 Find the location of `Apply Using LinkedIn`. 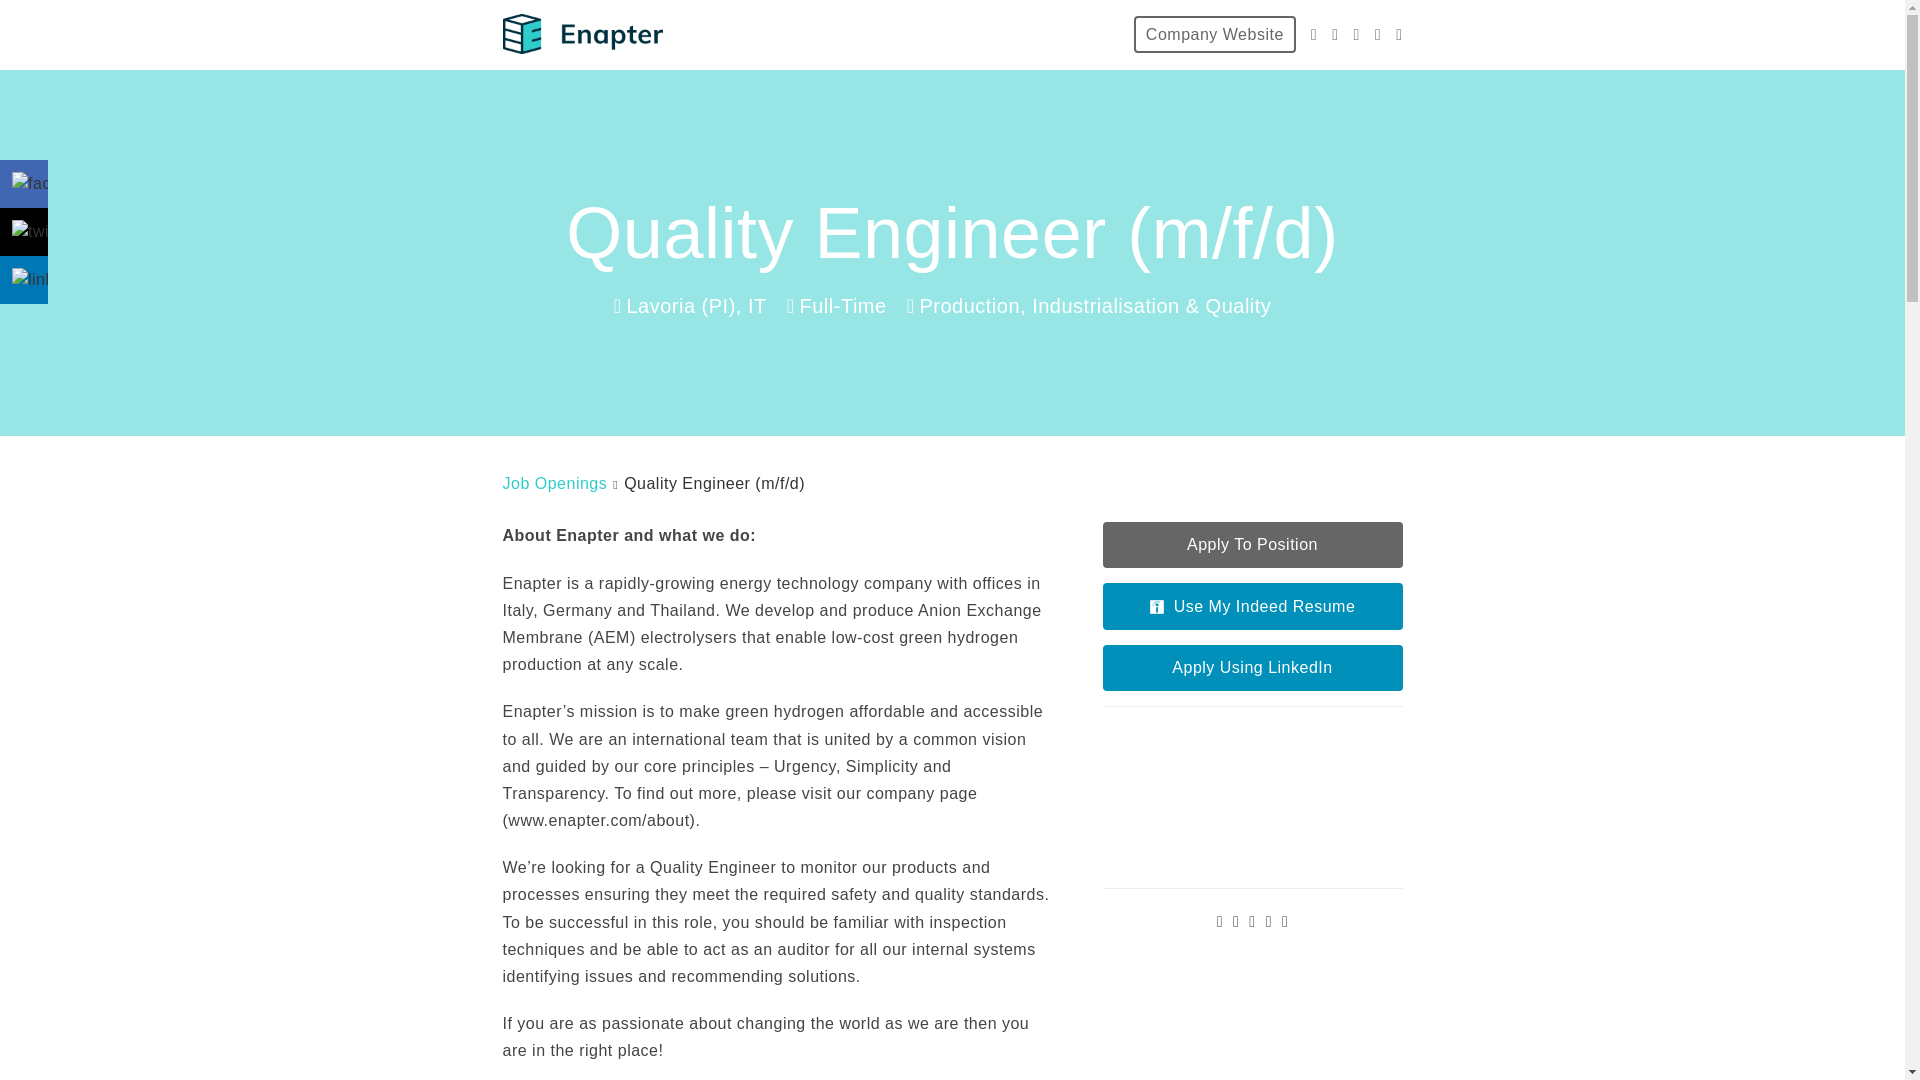

Apply Using LinkedIn is located at coordinates (1252, 668).